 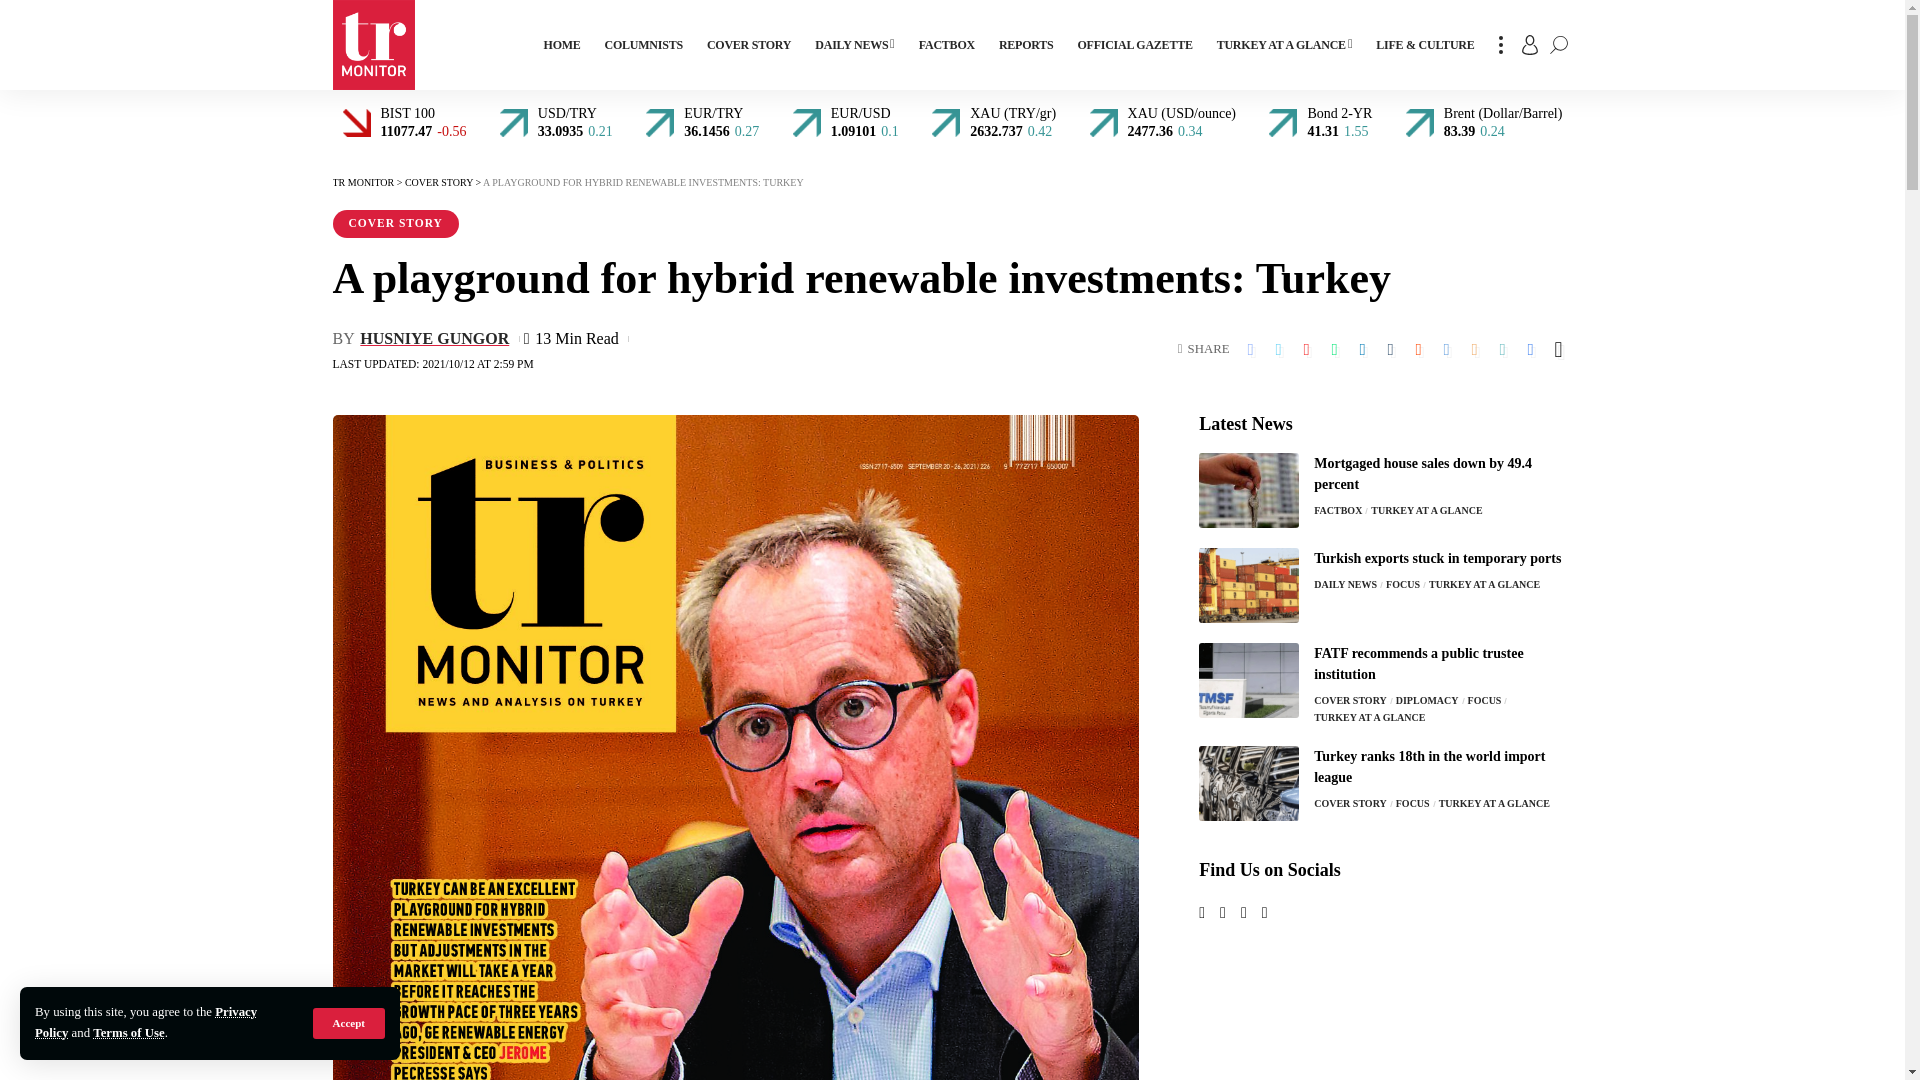 What do you see at coordinates (1134, 44) in the screenshot?
I see `OFFICIAL GAZETTE` at bounding box center [1134, 44].